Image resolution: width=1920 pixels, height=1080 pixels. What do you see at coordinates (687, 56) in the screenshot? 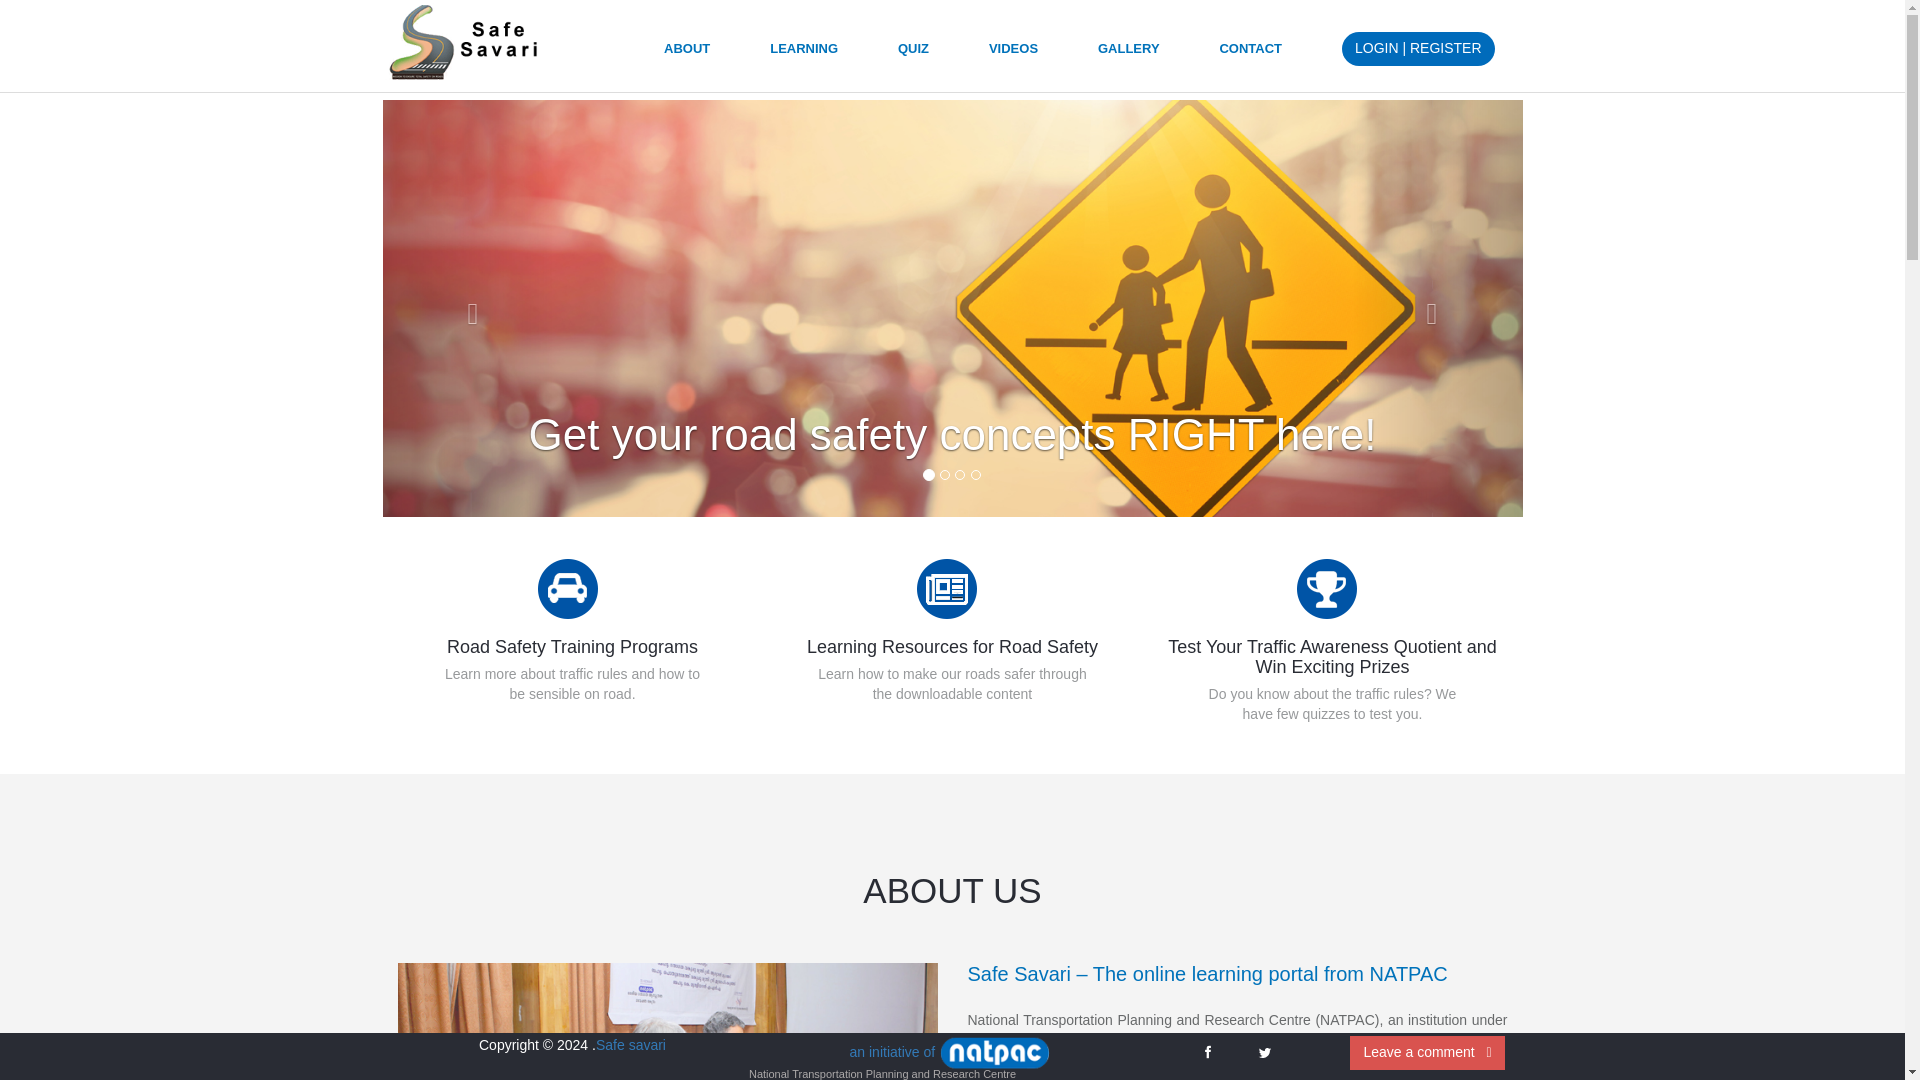
I see `ABOUT` at bounding box center [687, 56].